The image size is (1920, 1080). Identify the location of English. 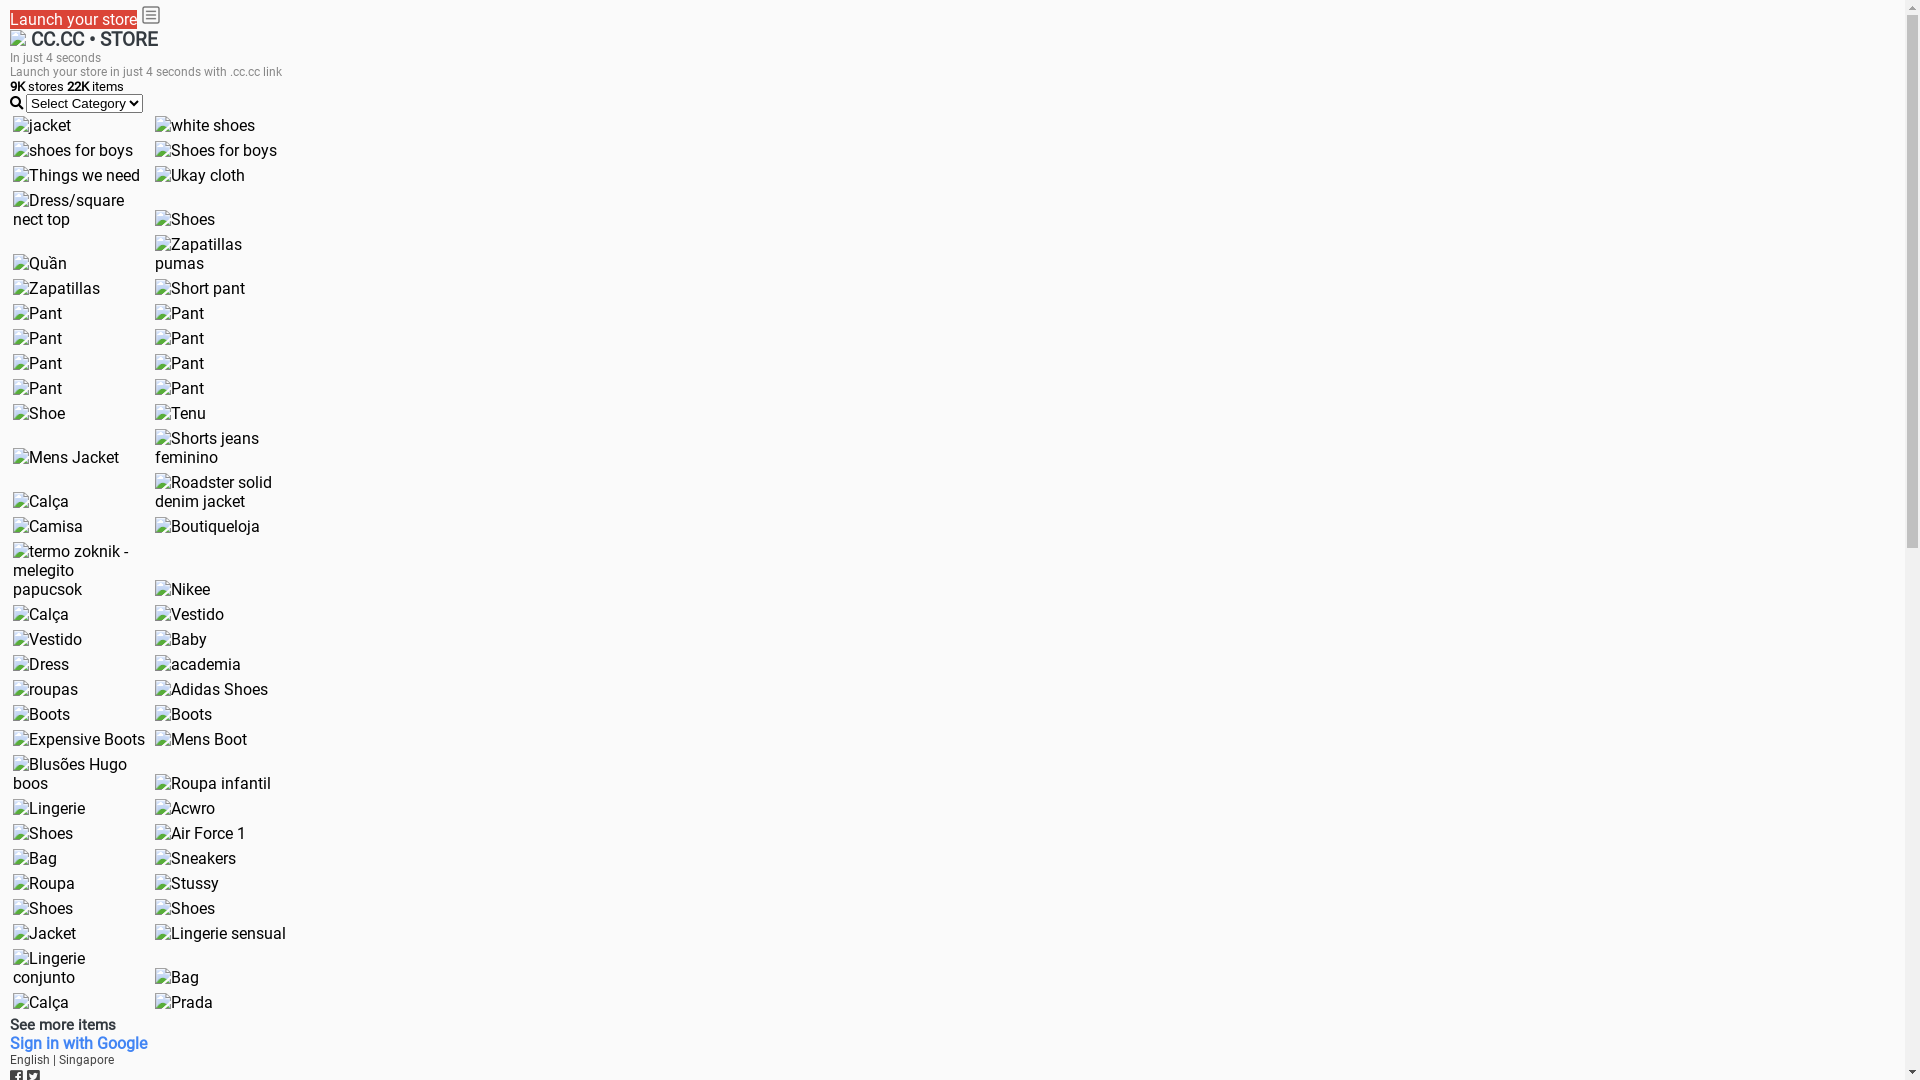
(32, 1060).